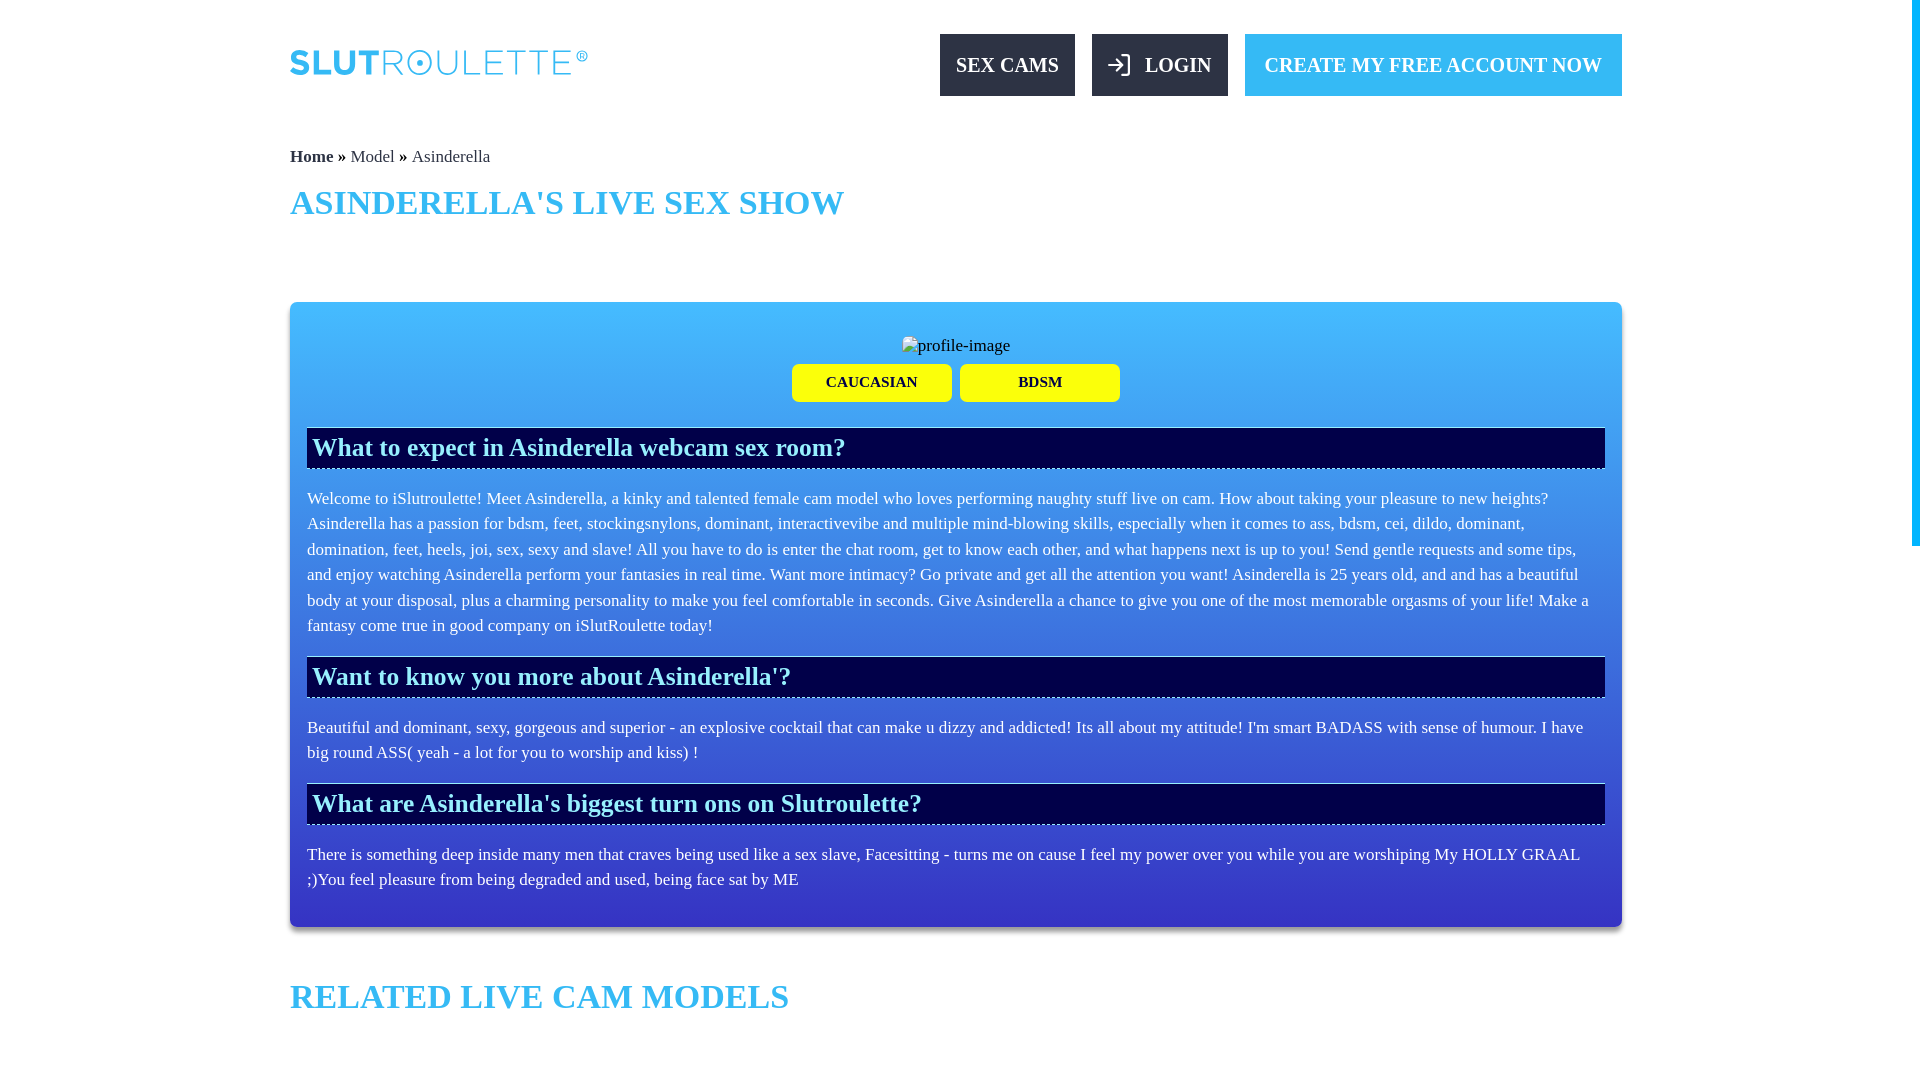  I want to click on lenonie, so click(1066, 1060).